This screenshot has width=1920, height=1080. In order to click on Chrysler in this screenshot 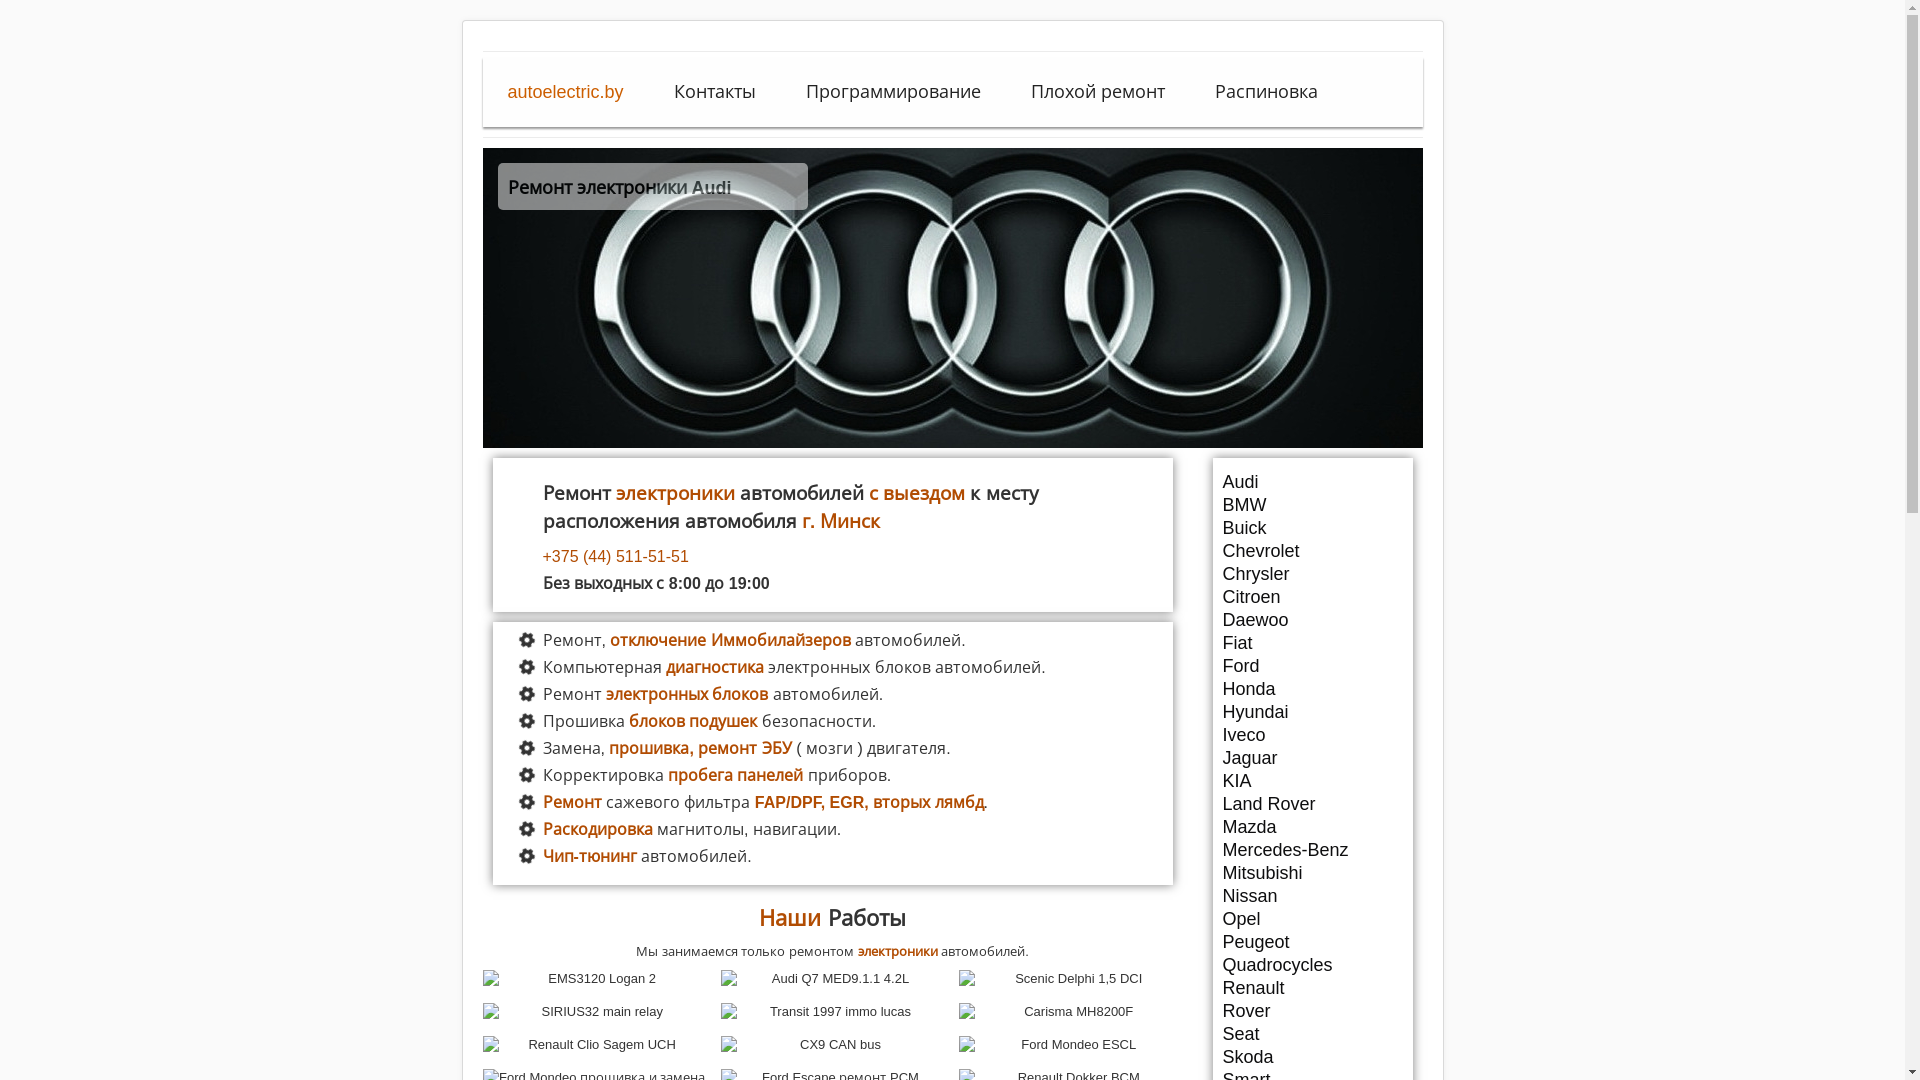, I will do `click(1312, 574)`.